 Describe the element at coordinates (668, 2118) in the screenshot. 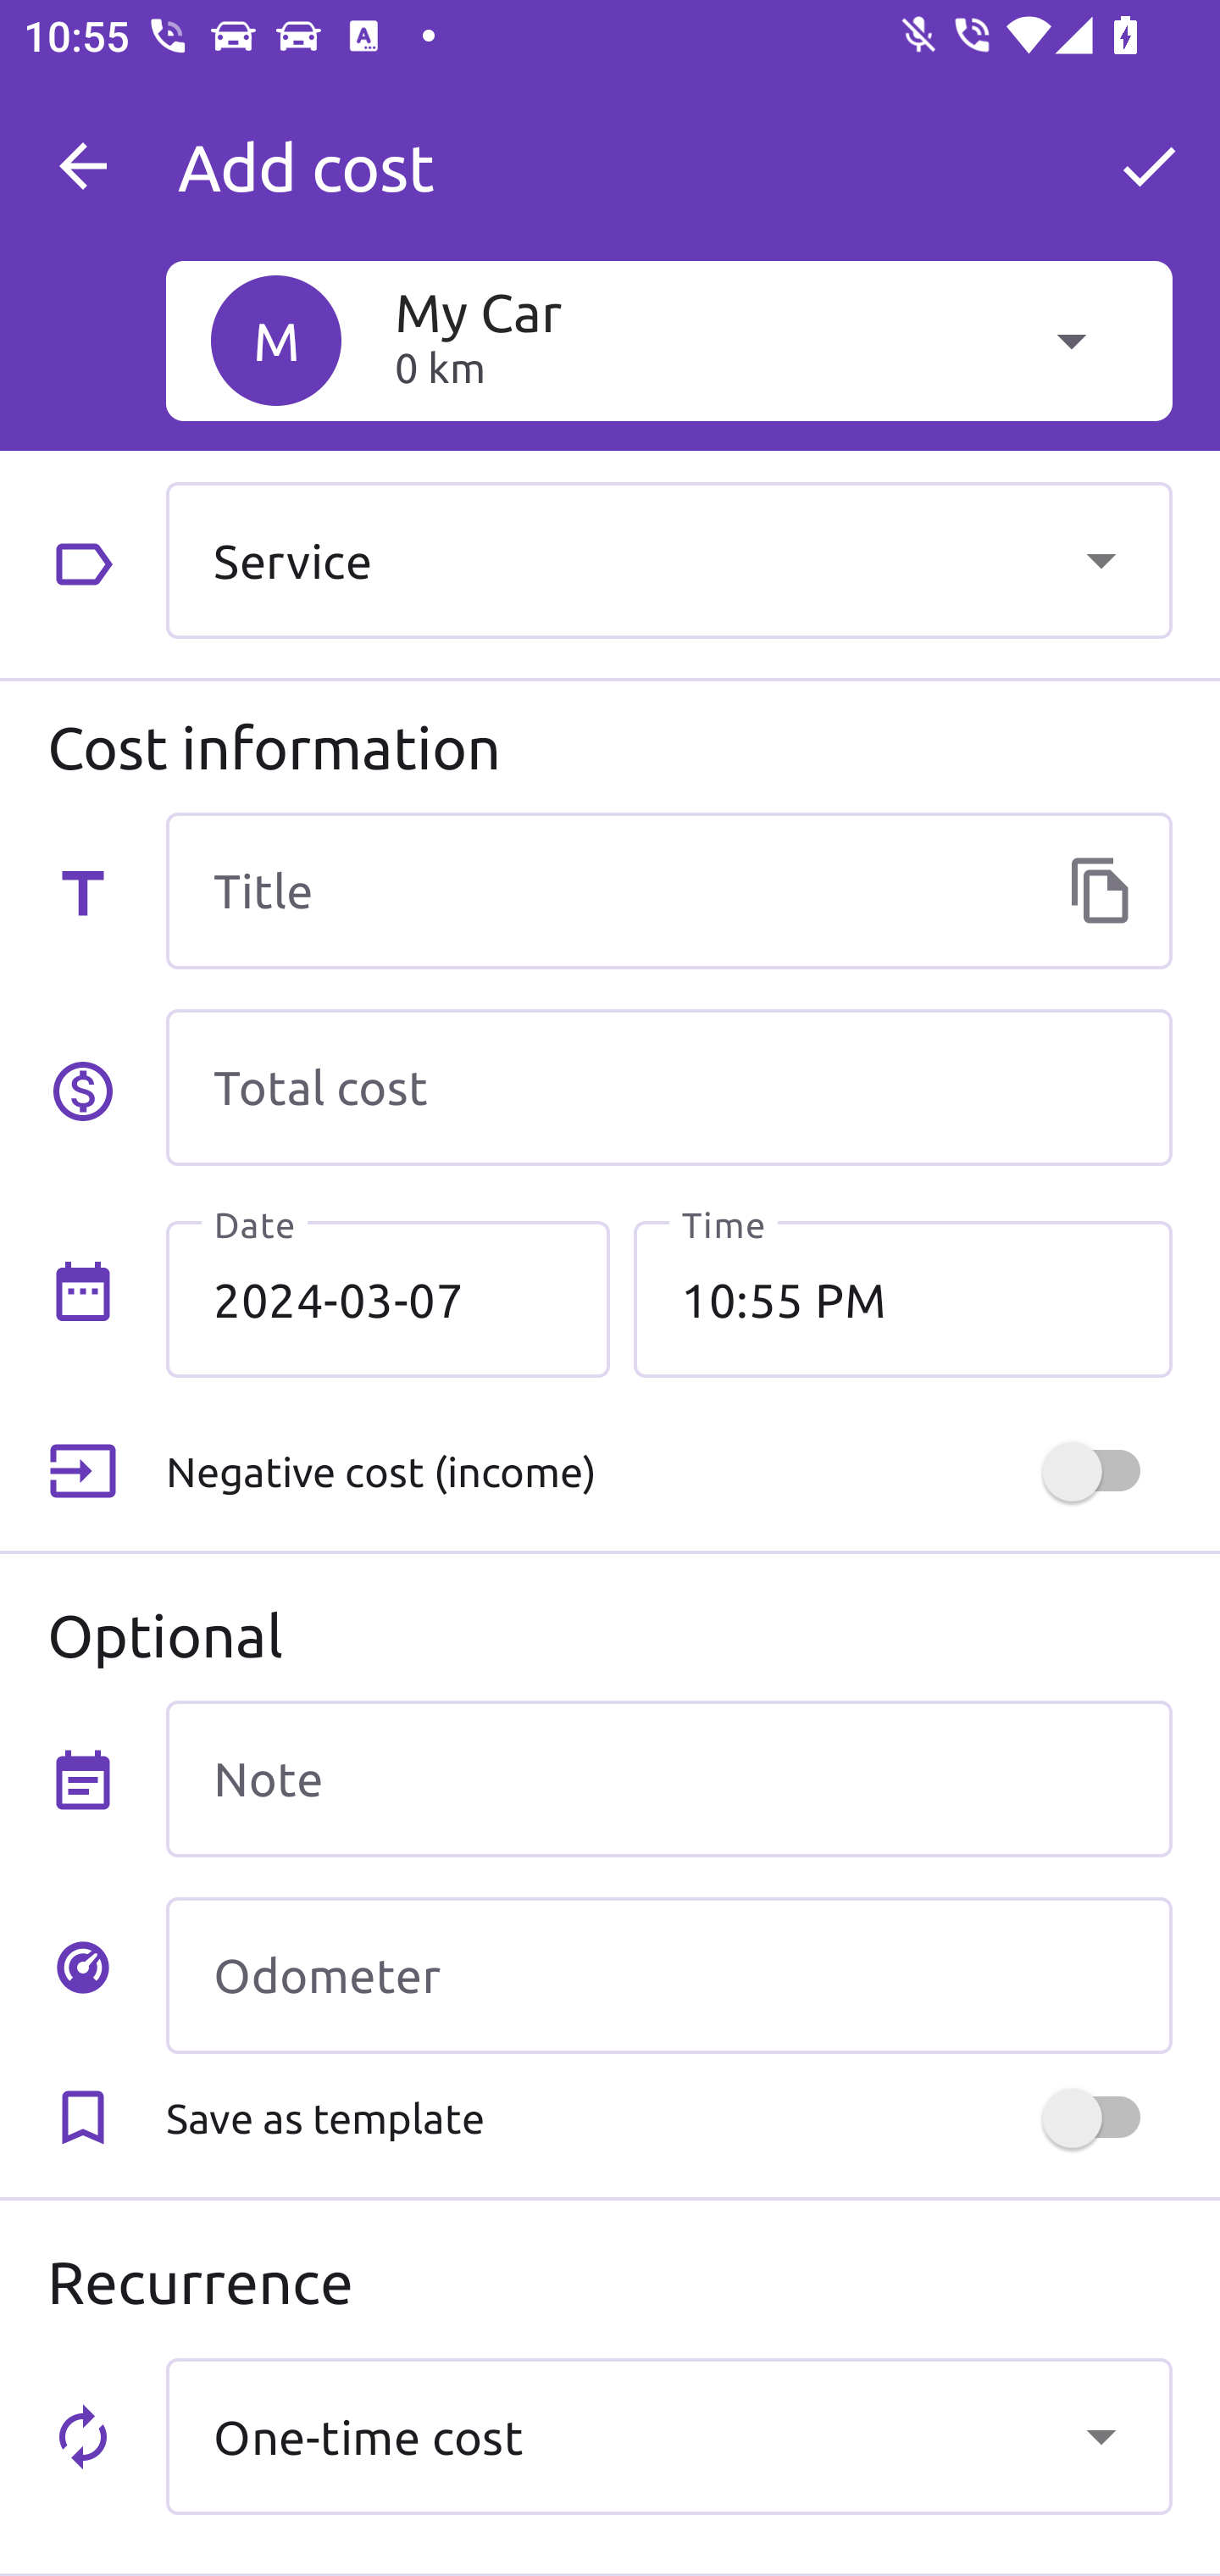

I see `Save as template` at that location.